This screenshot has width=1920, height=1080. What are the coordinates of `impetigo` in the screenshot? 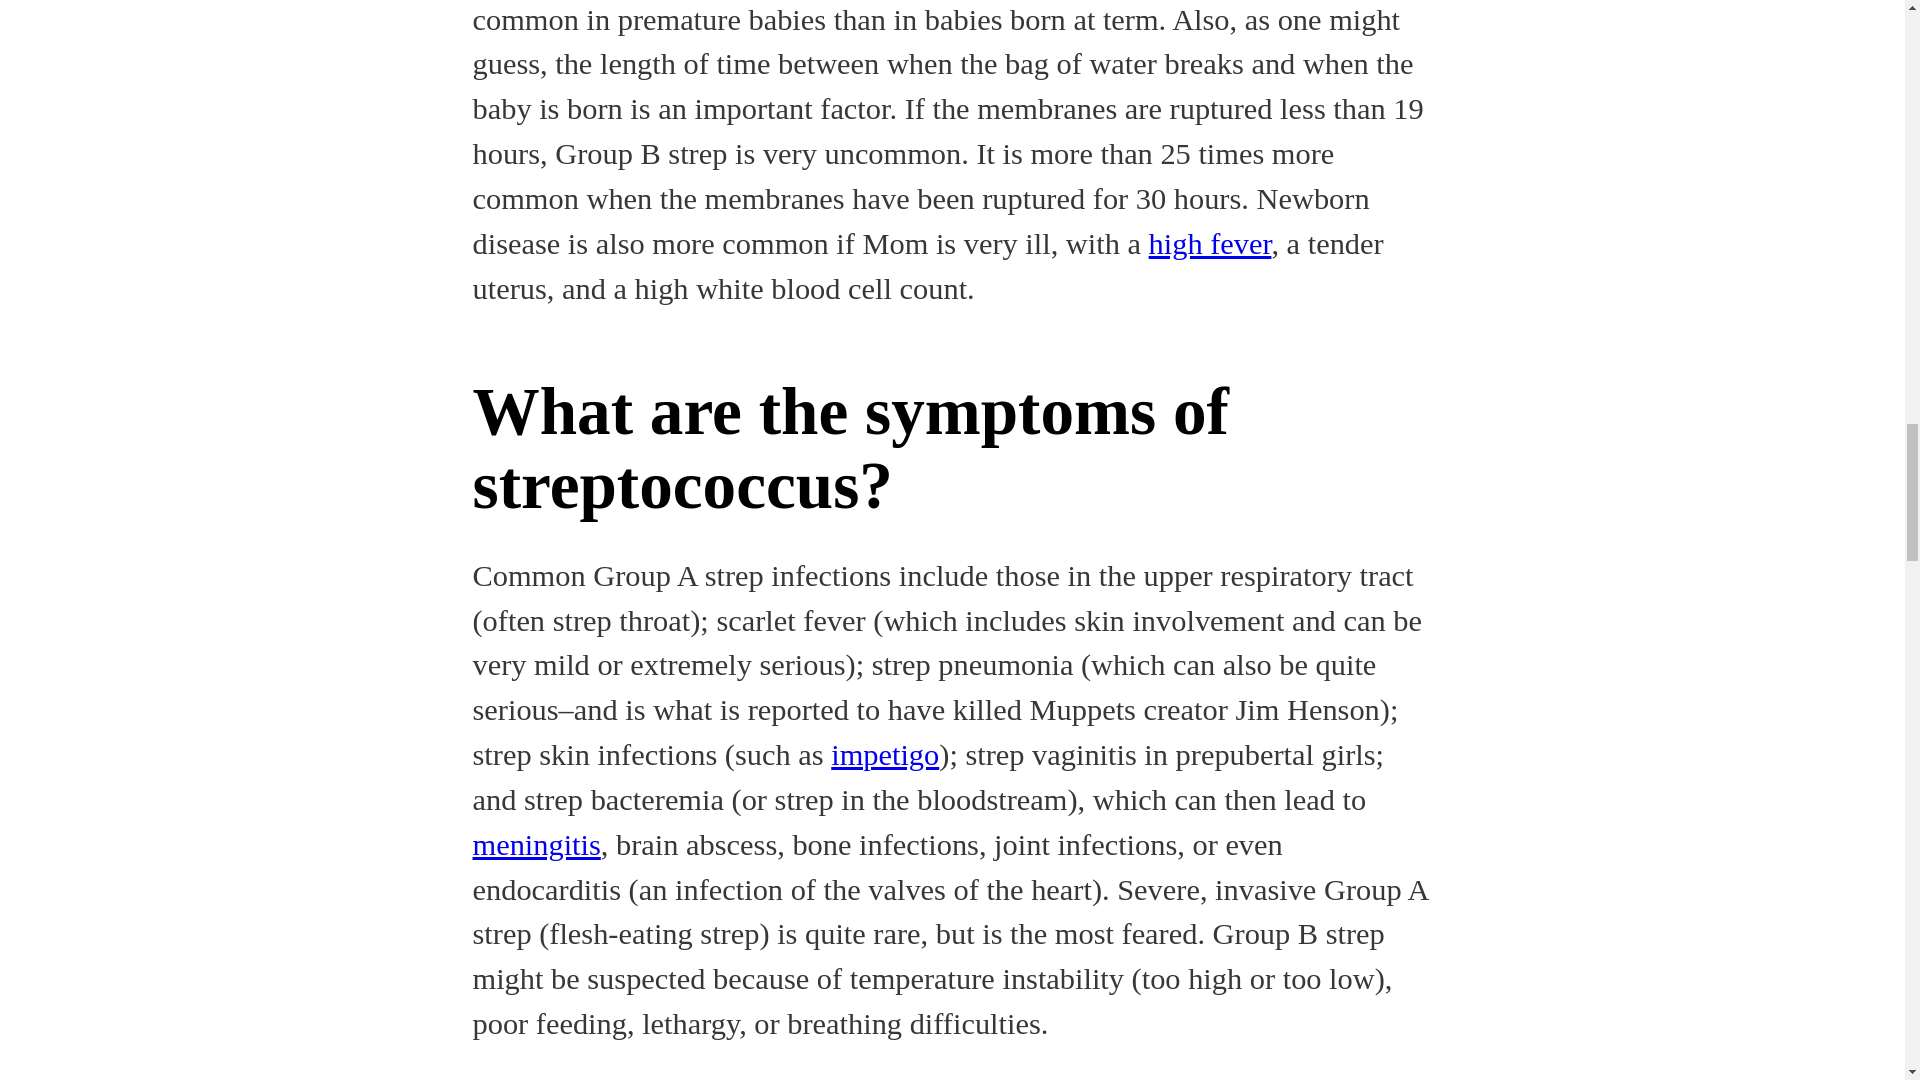 It's located at (884, 754).